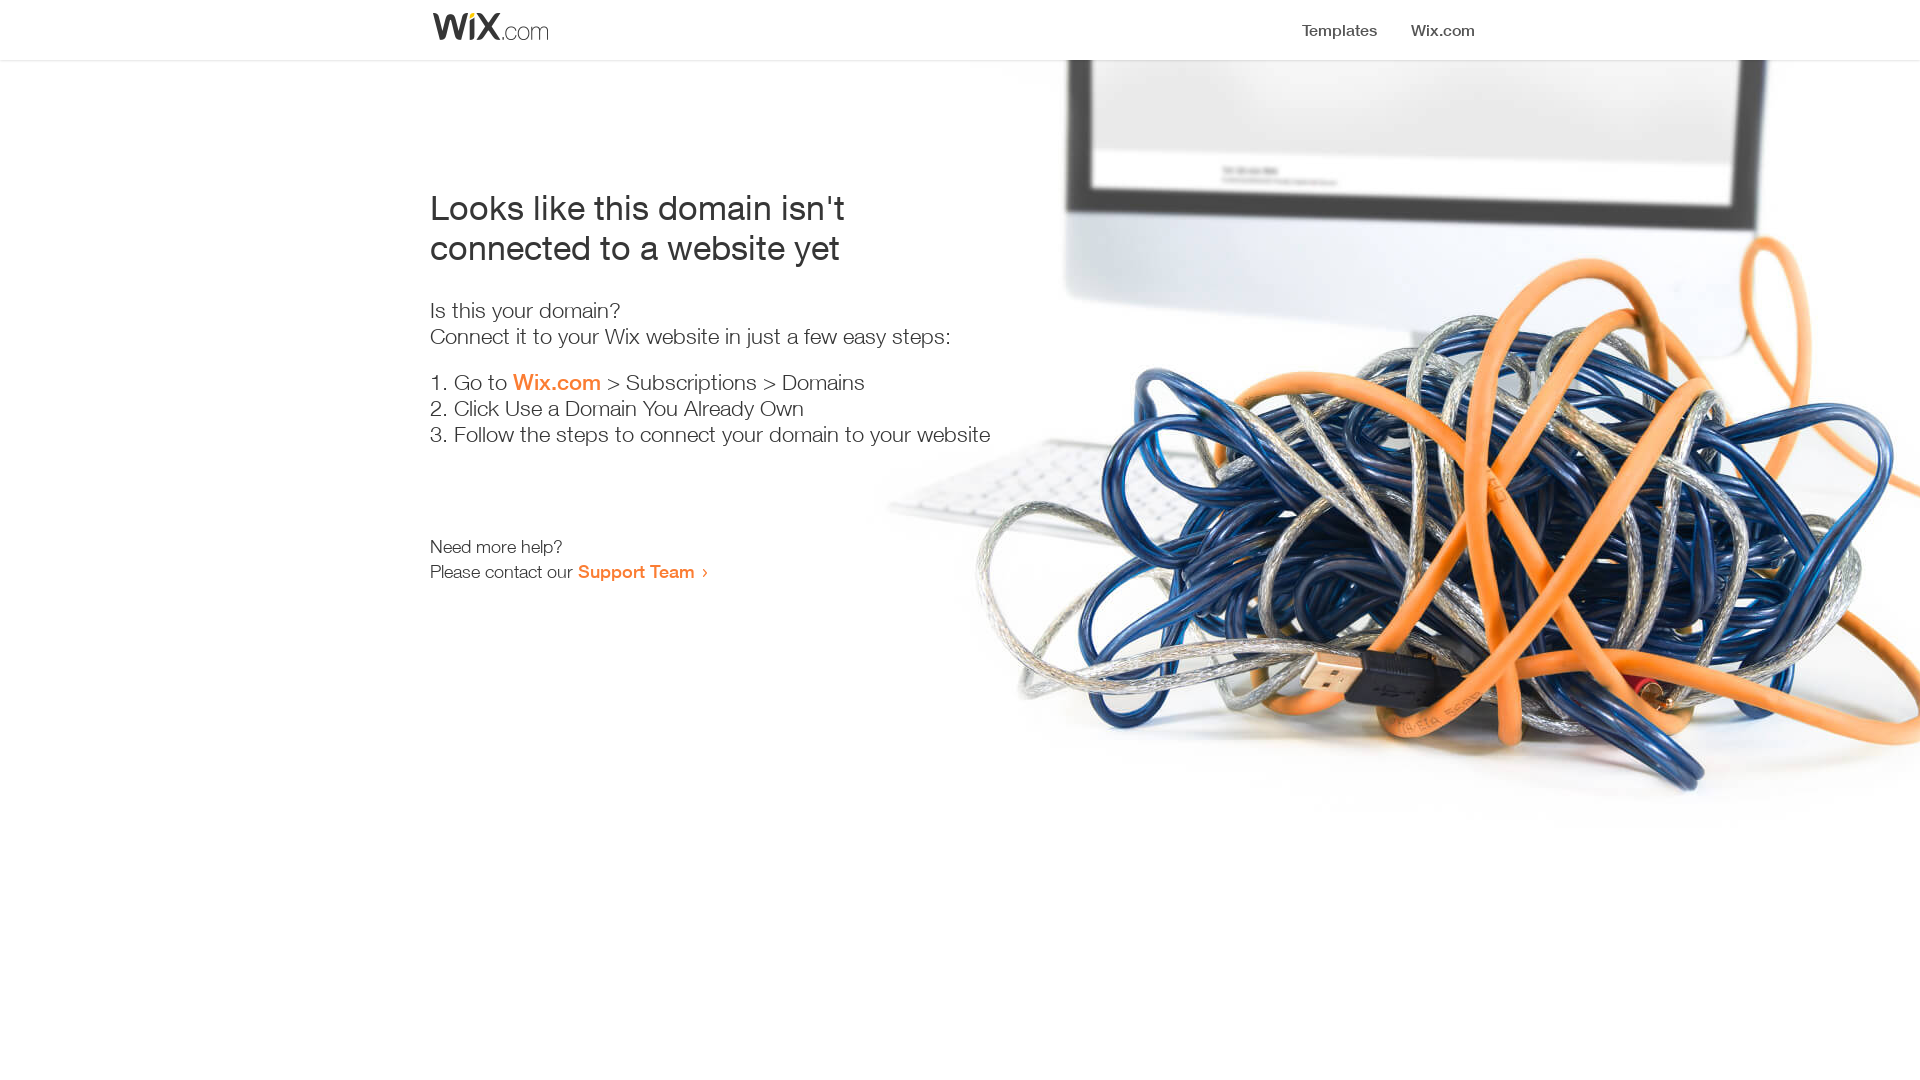  Describe the element at coordinates (557, 382) in the screenshot. I see `Wix.com` at that location.